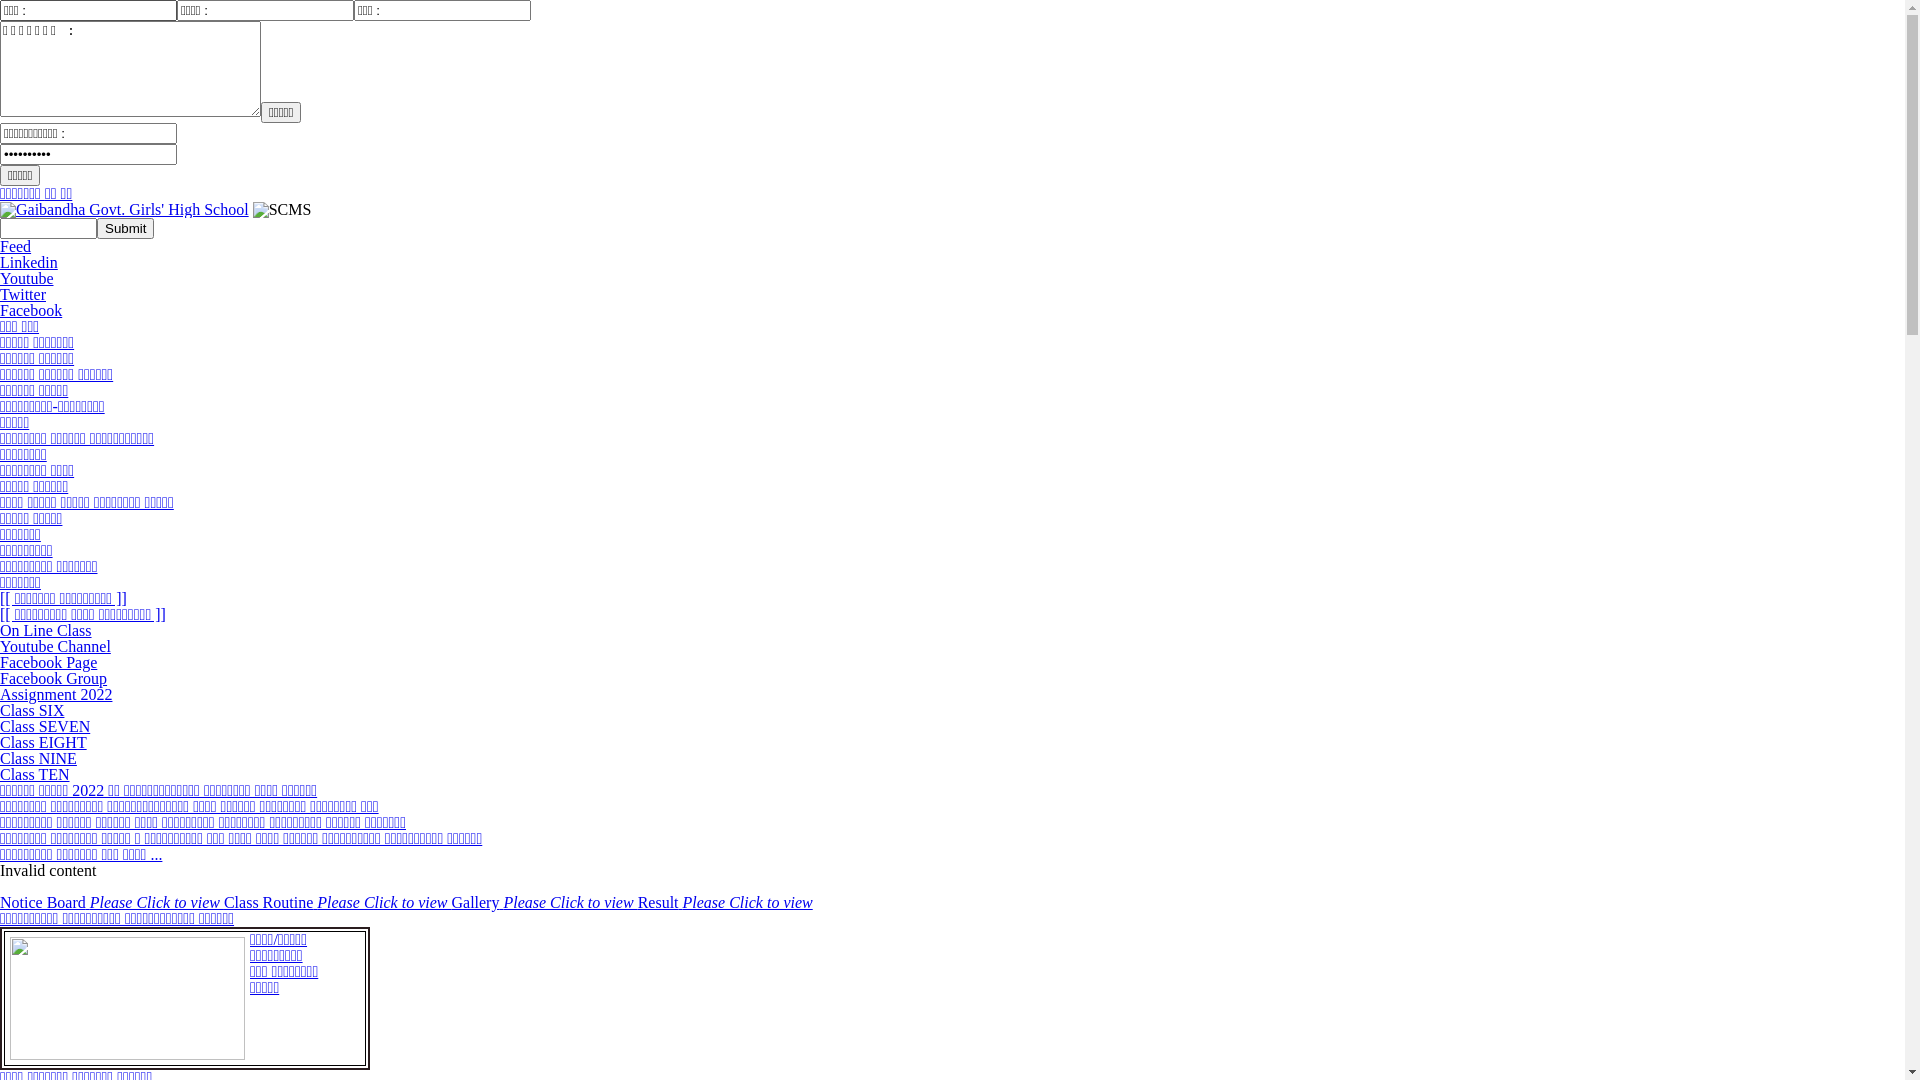  Describe the element at coordinates (38, 758) in the screenshot. I see `Class NINE` at that location.